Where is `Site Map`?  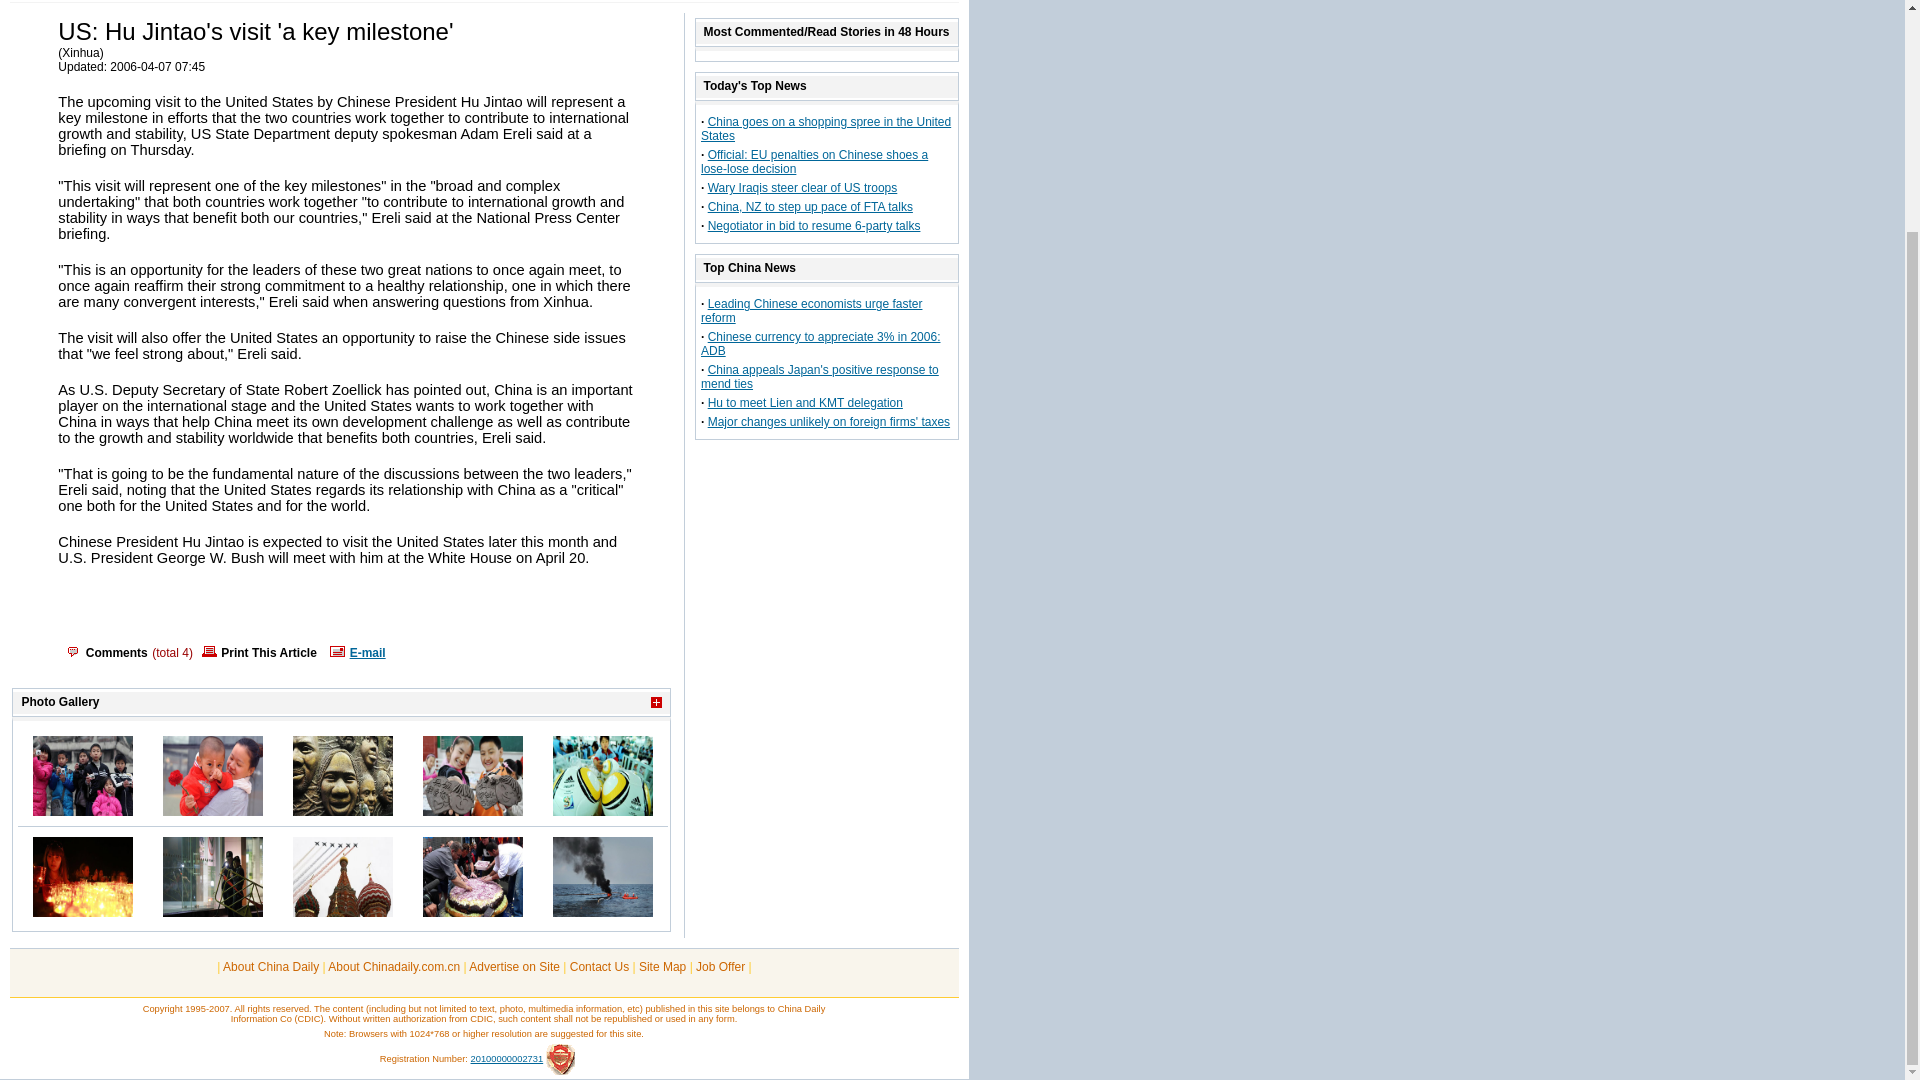
Site Map is located at coordinates (662, 967).